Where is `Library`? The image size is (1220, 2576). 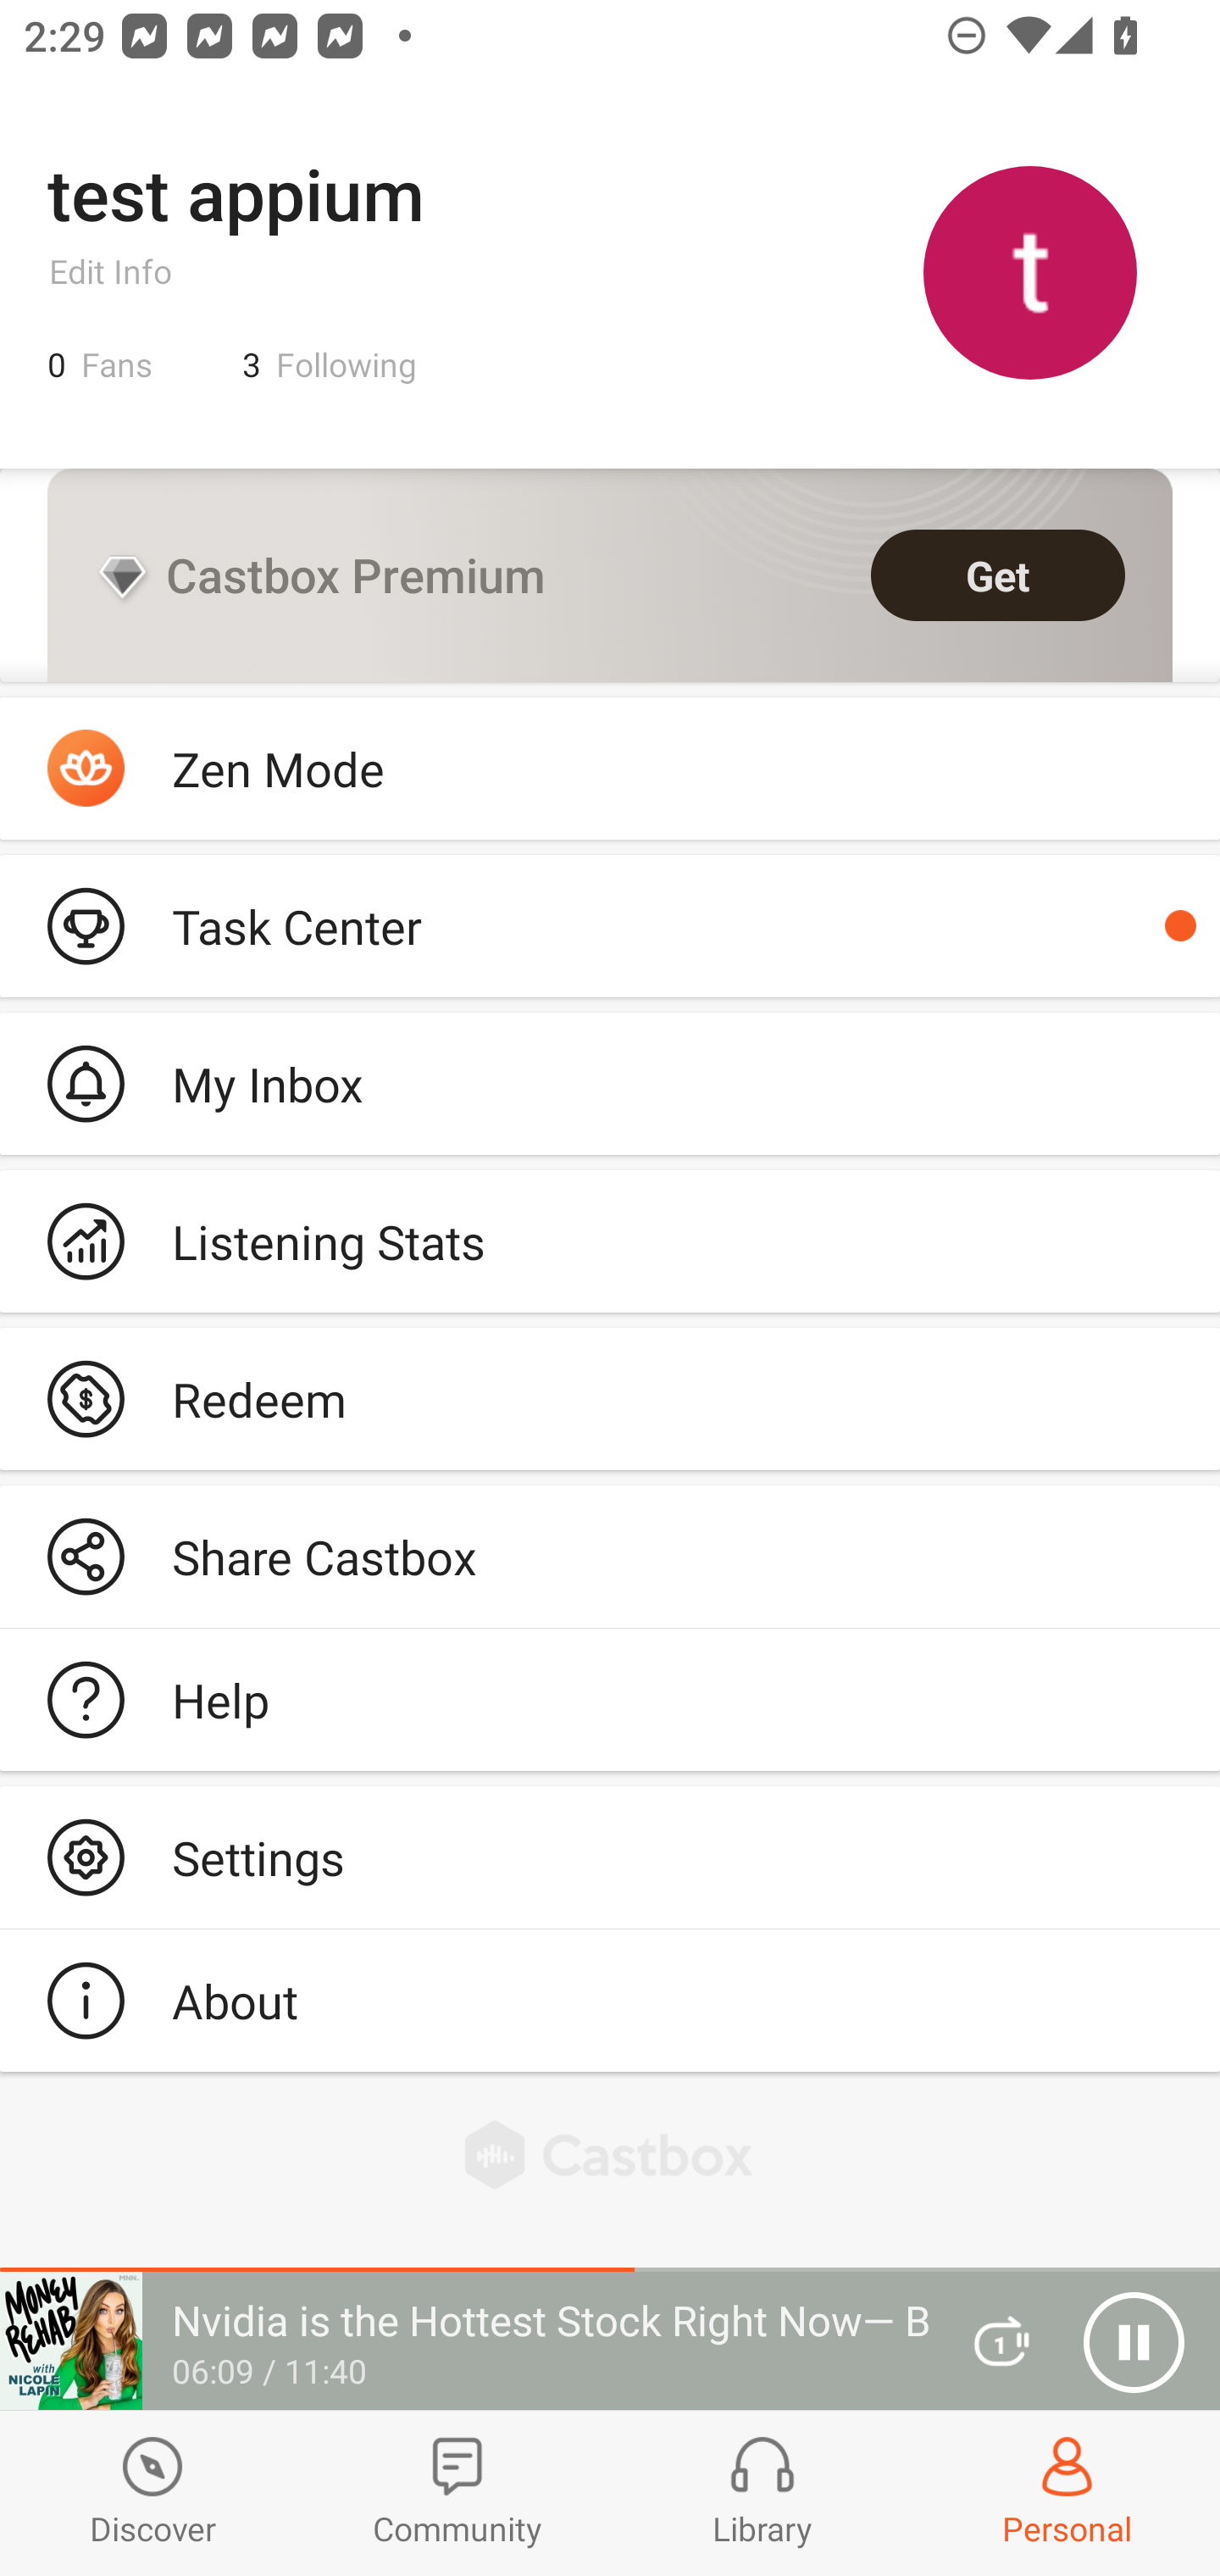 Library is located at coordinates (762, 2493).